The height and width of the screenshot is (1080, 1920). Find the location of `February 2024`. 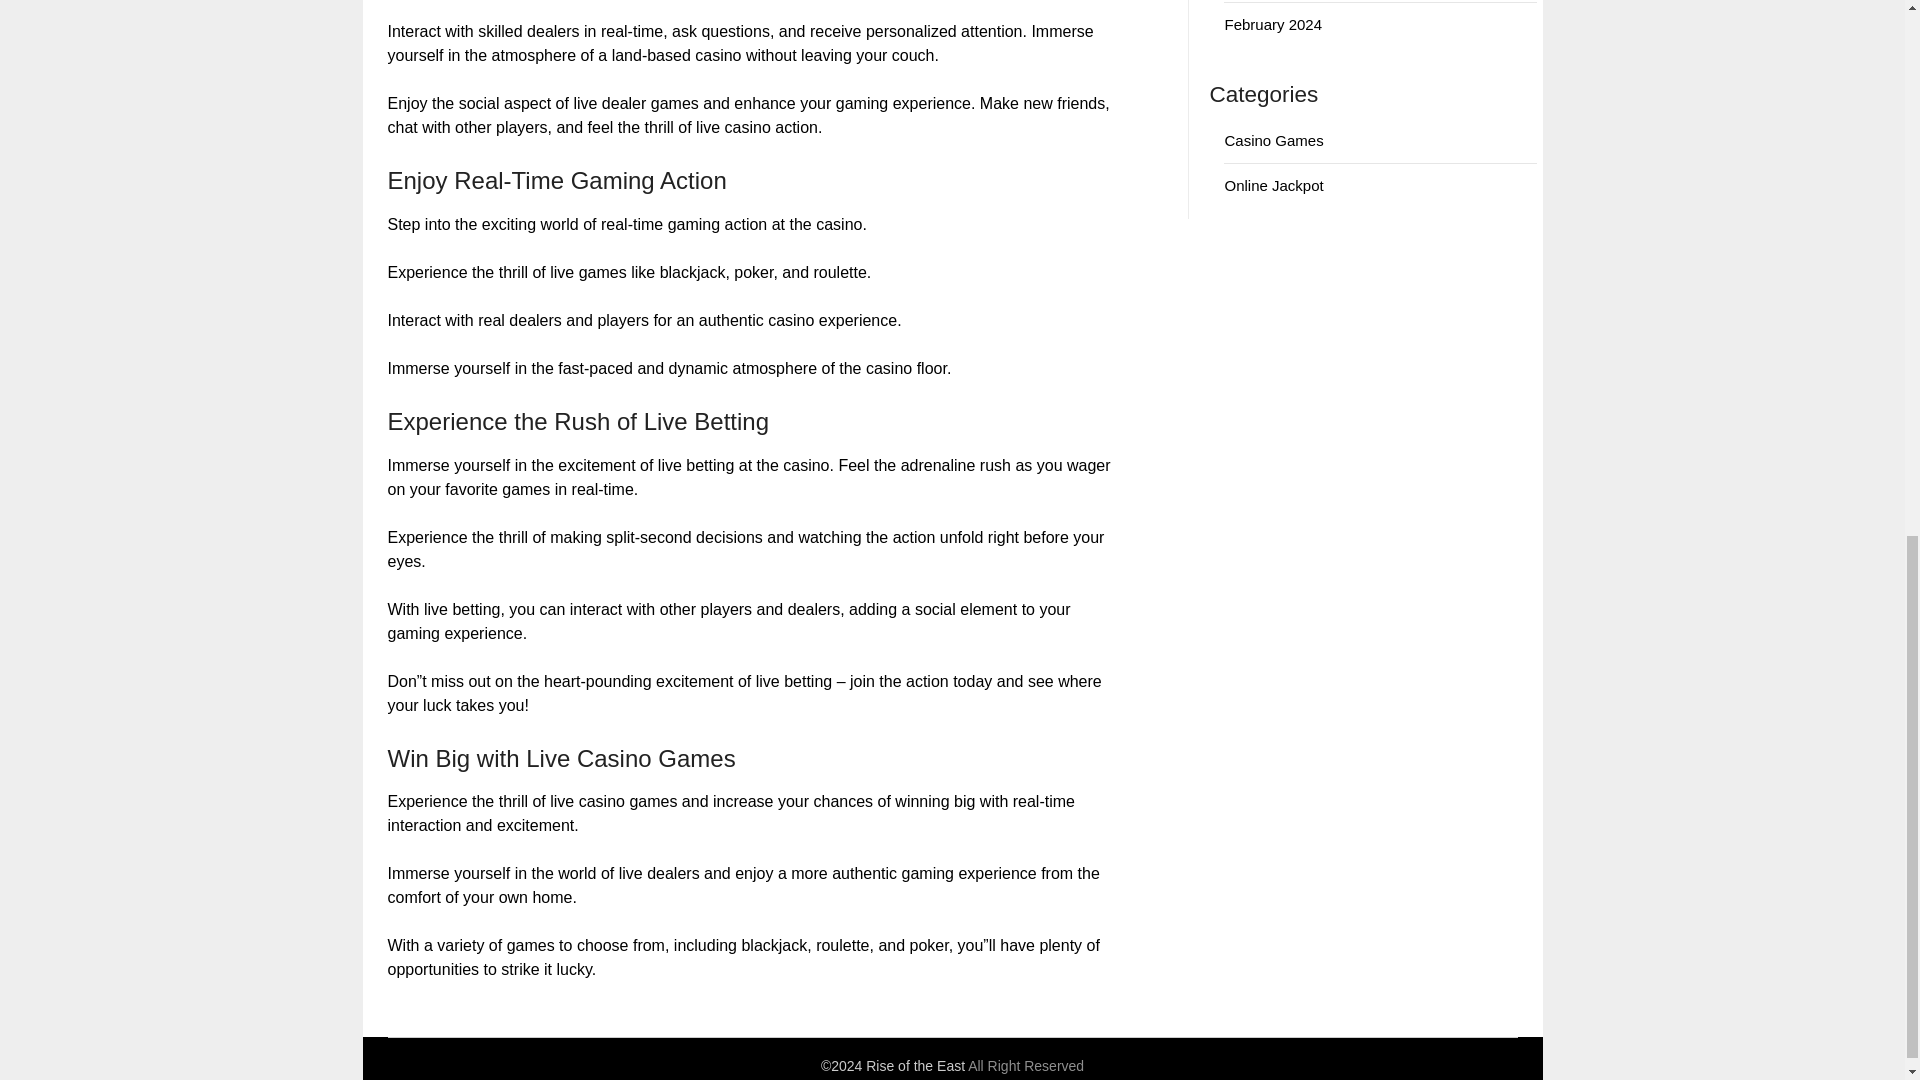

February 2024 is located at coordinates (1273, 24).